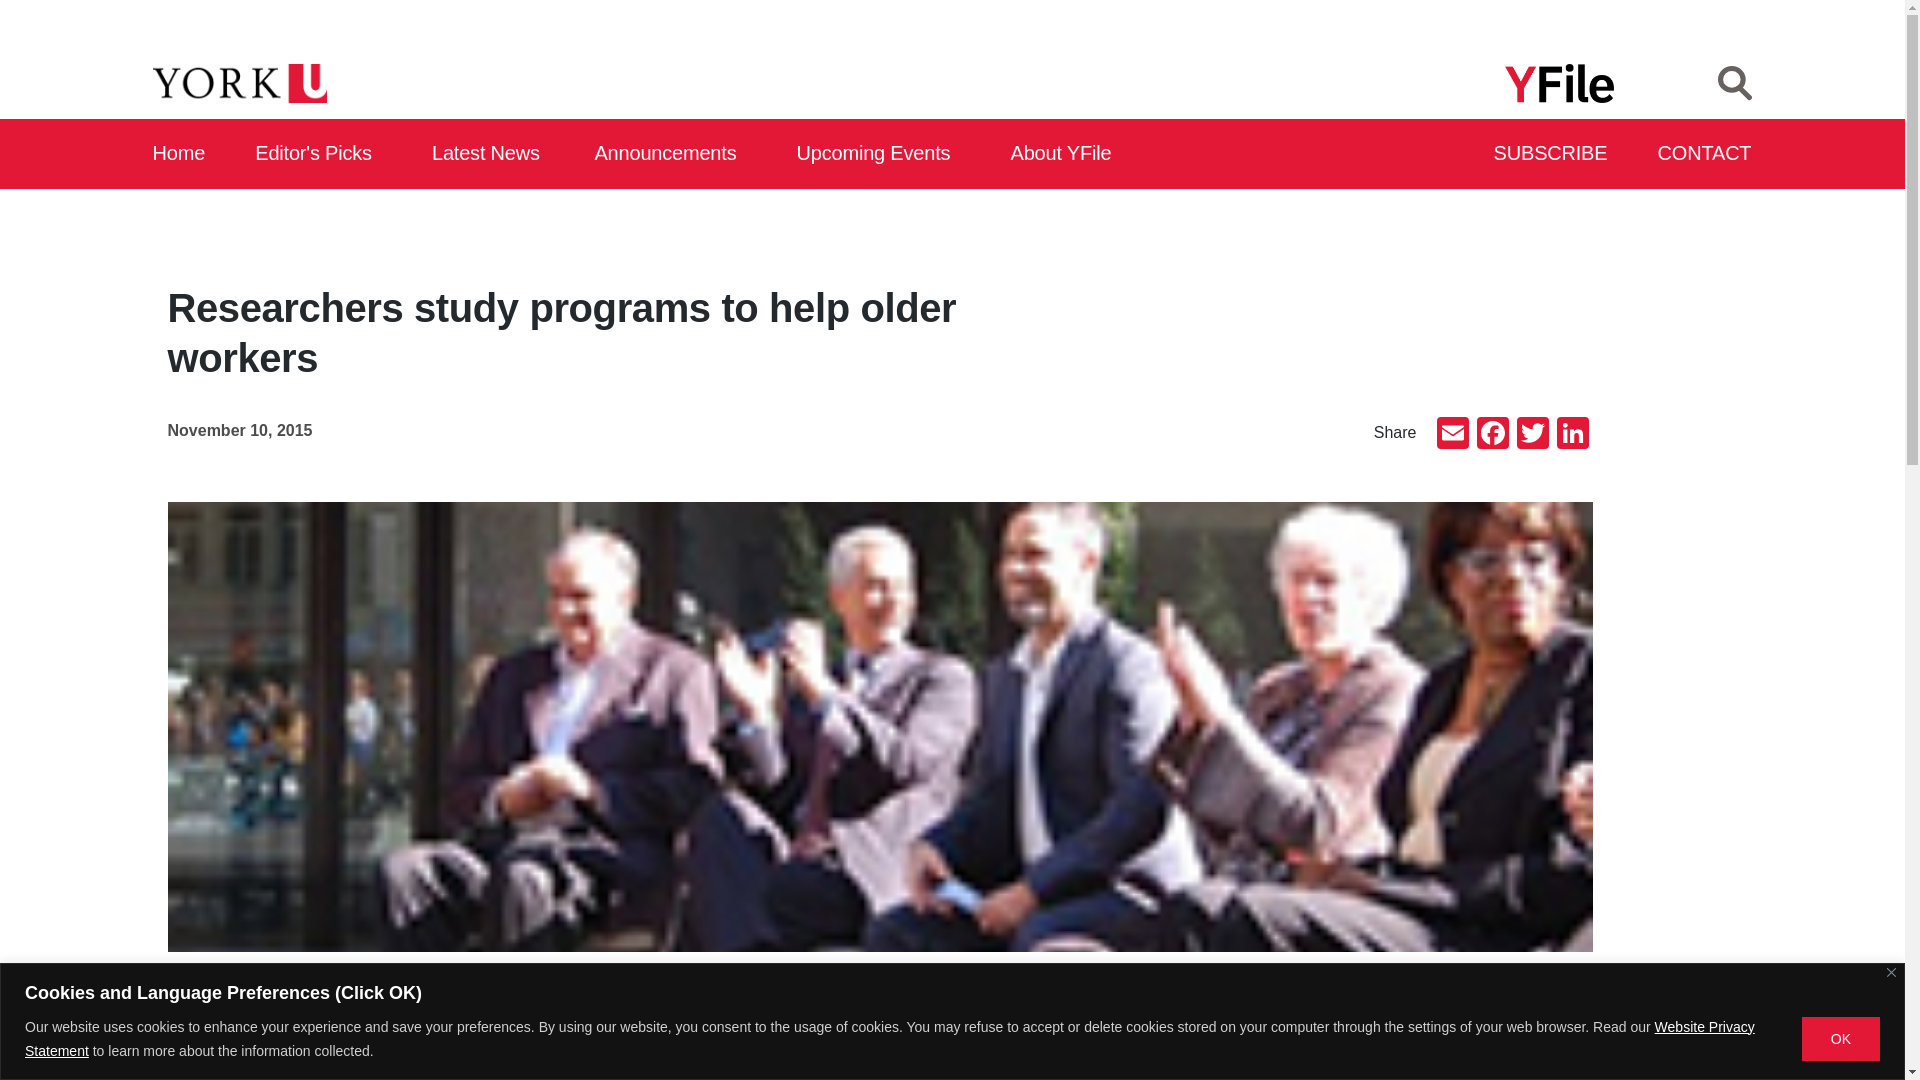 The image size is (1920, 1080). What do you see at coordinates (320, 154) in the screenshot?
I see `Editor's Picks` at bounding box center [320, 154].